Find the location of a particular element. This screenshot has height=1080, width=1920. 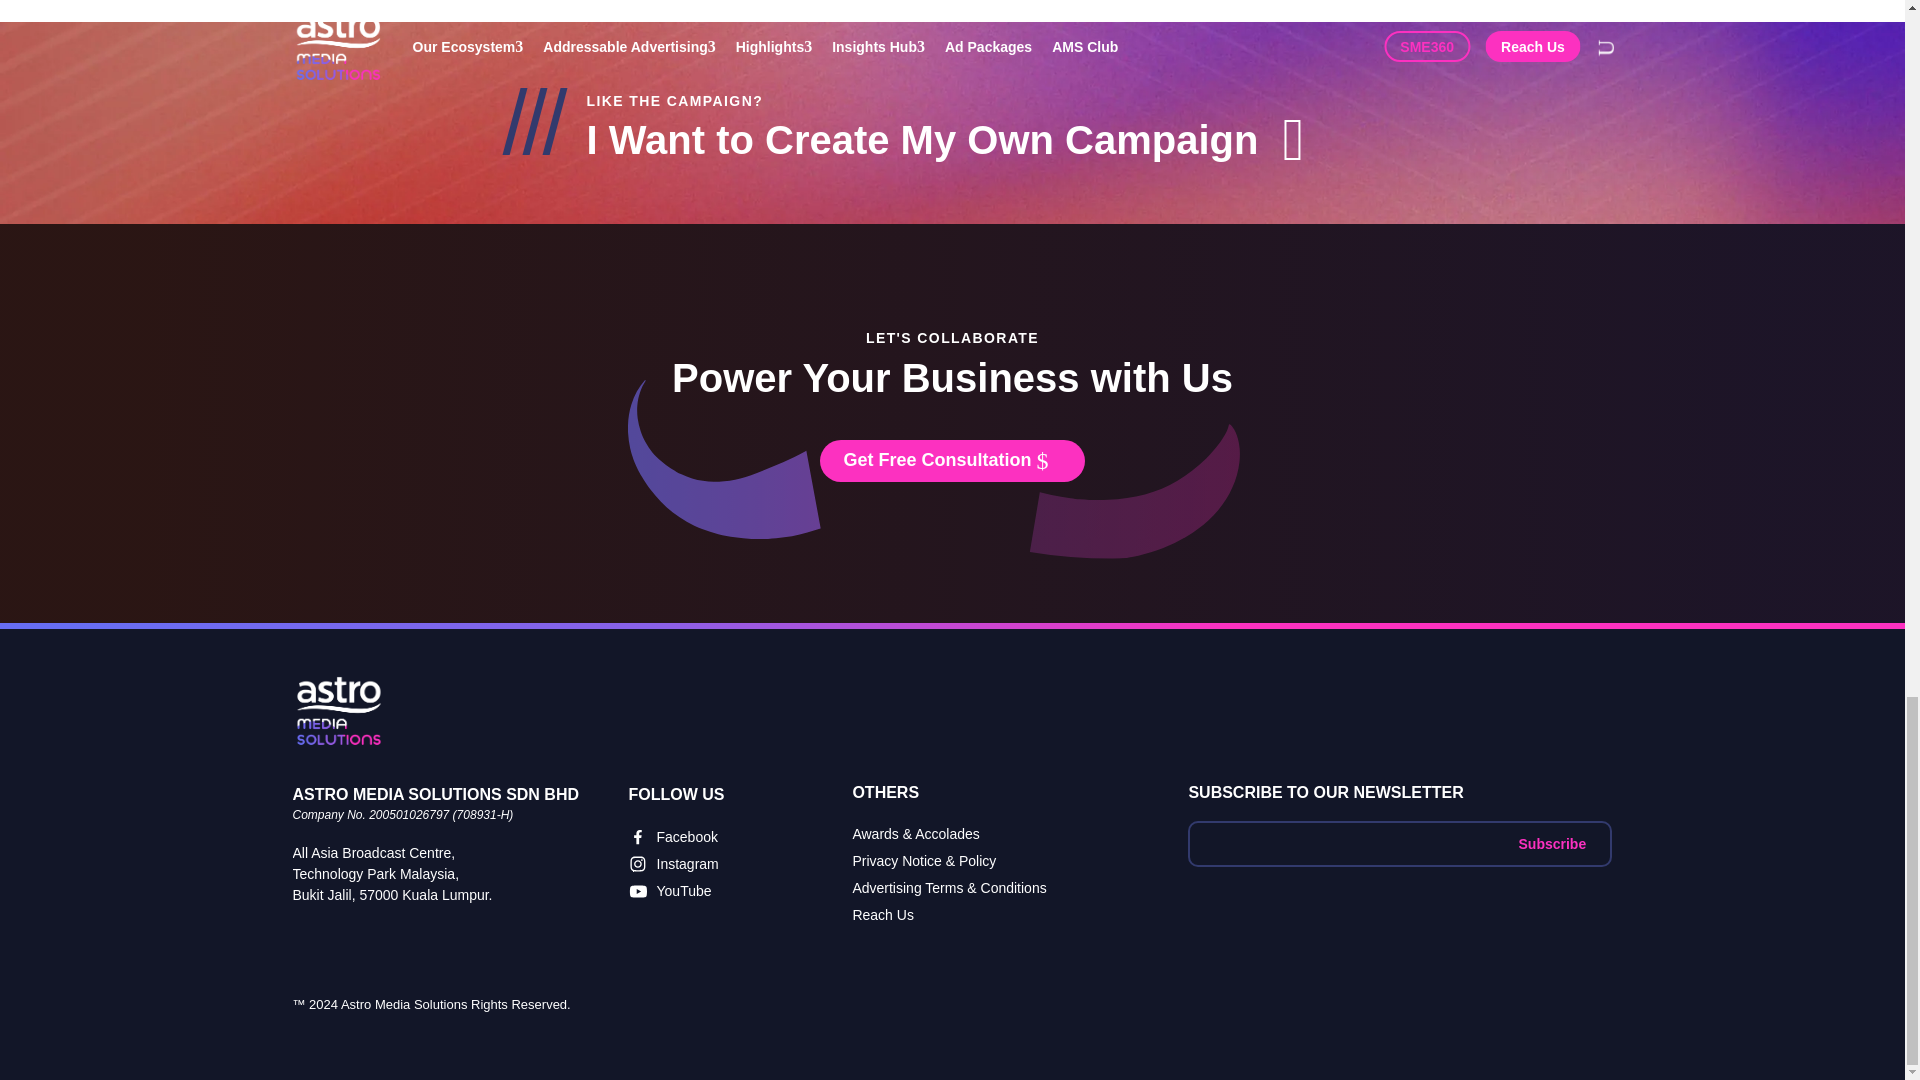

Subscribe is located at coordinates (1552, 844).